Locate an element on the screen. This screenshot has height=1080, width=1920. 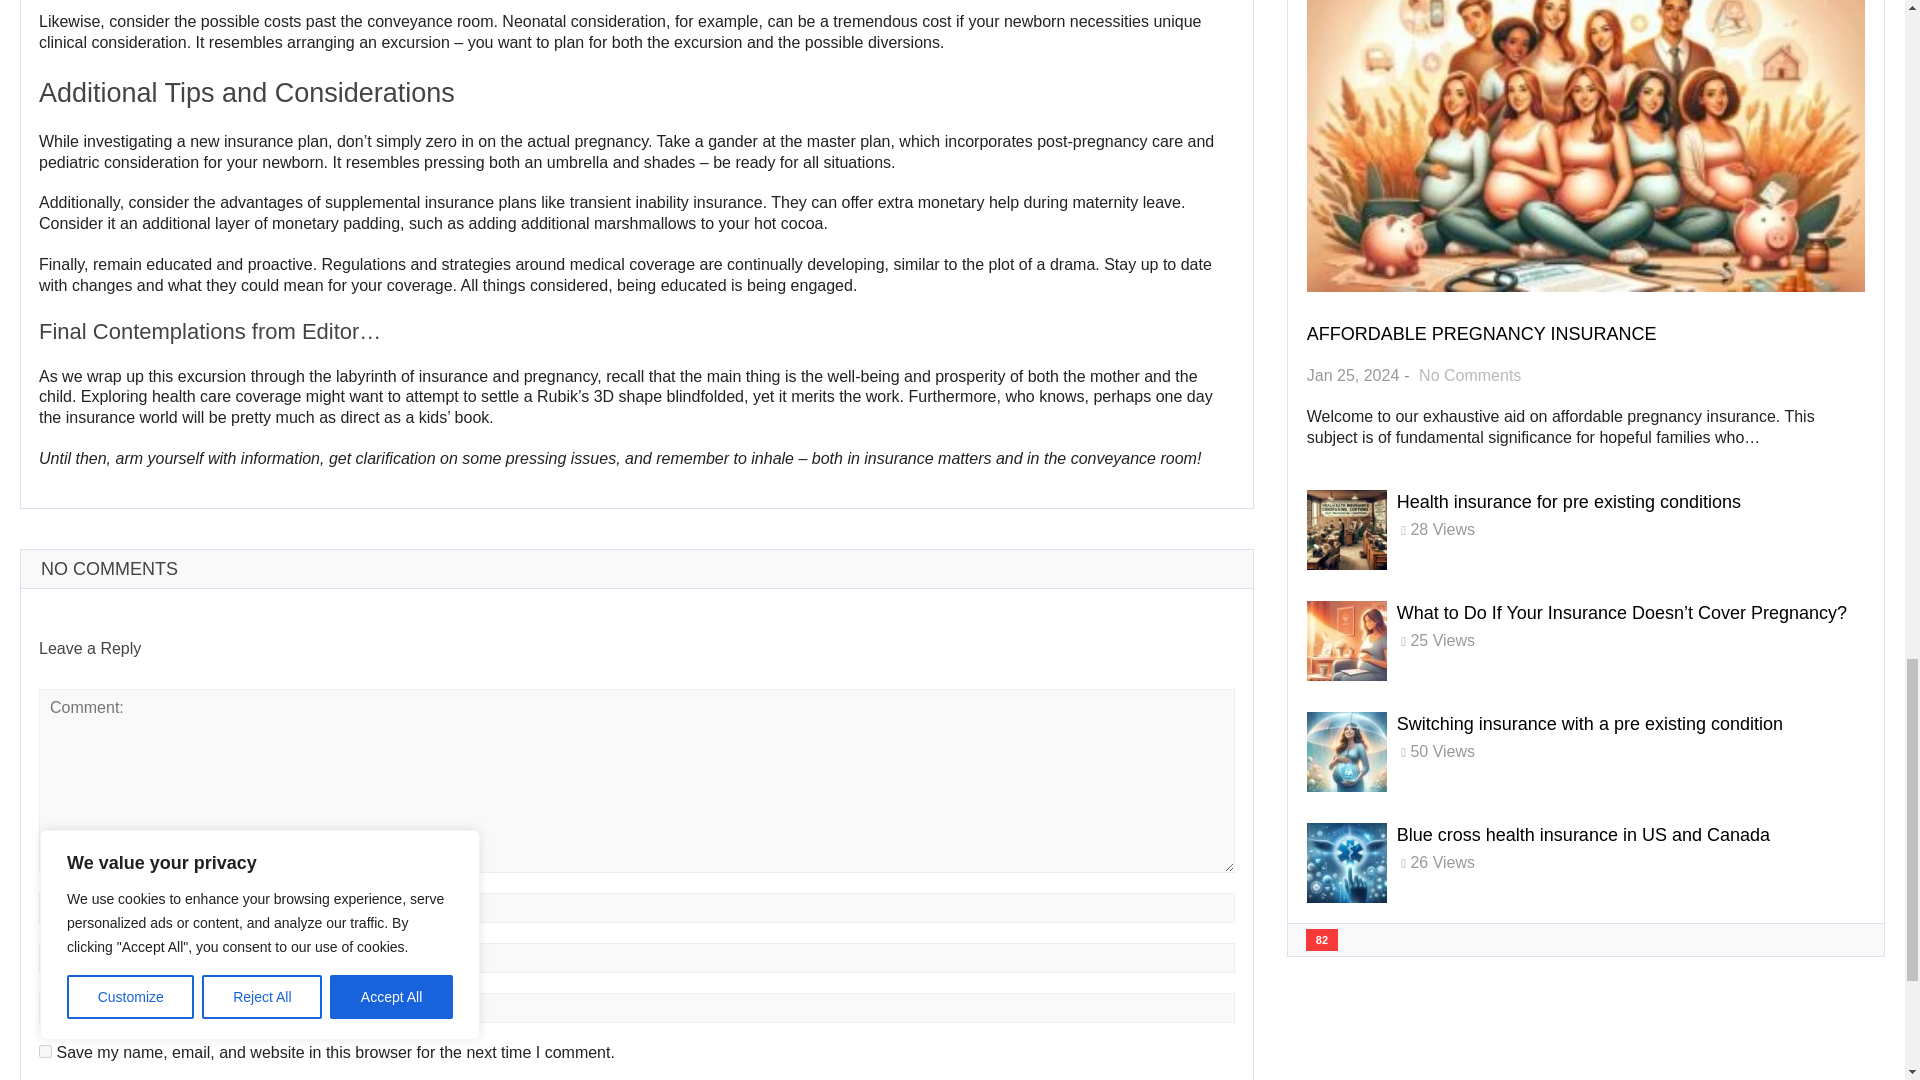
yes is located at coordinates (44, 1052).